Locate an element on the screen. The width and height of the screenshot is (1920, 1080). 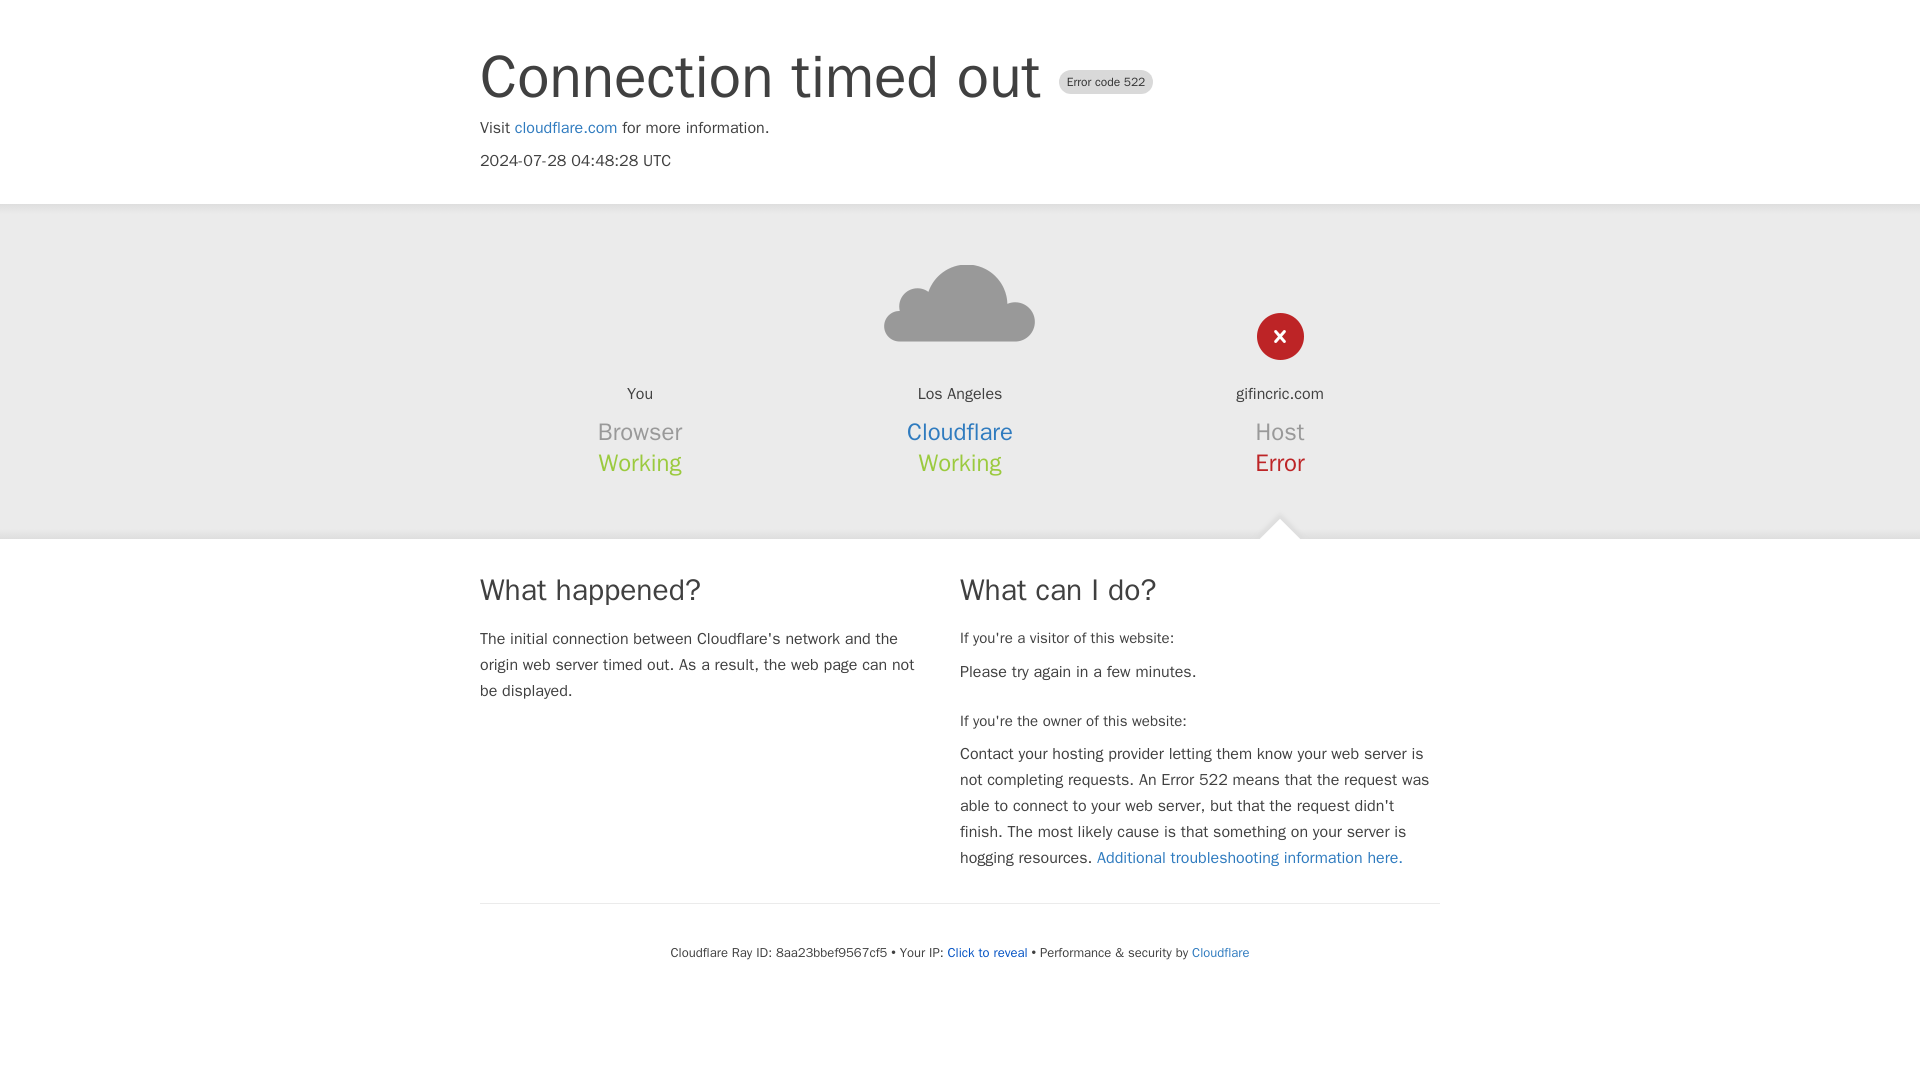
cloudflare.com is located at coordinates (566, 128).